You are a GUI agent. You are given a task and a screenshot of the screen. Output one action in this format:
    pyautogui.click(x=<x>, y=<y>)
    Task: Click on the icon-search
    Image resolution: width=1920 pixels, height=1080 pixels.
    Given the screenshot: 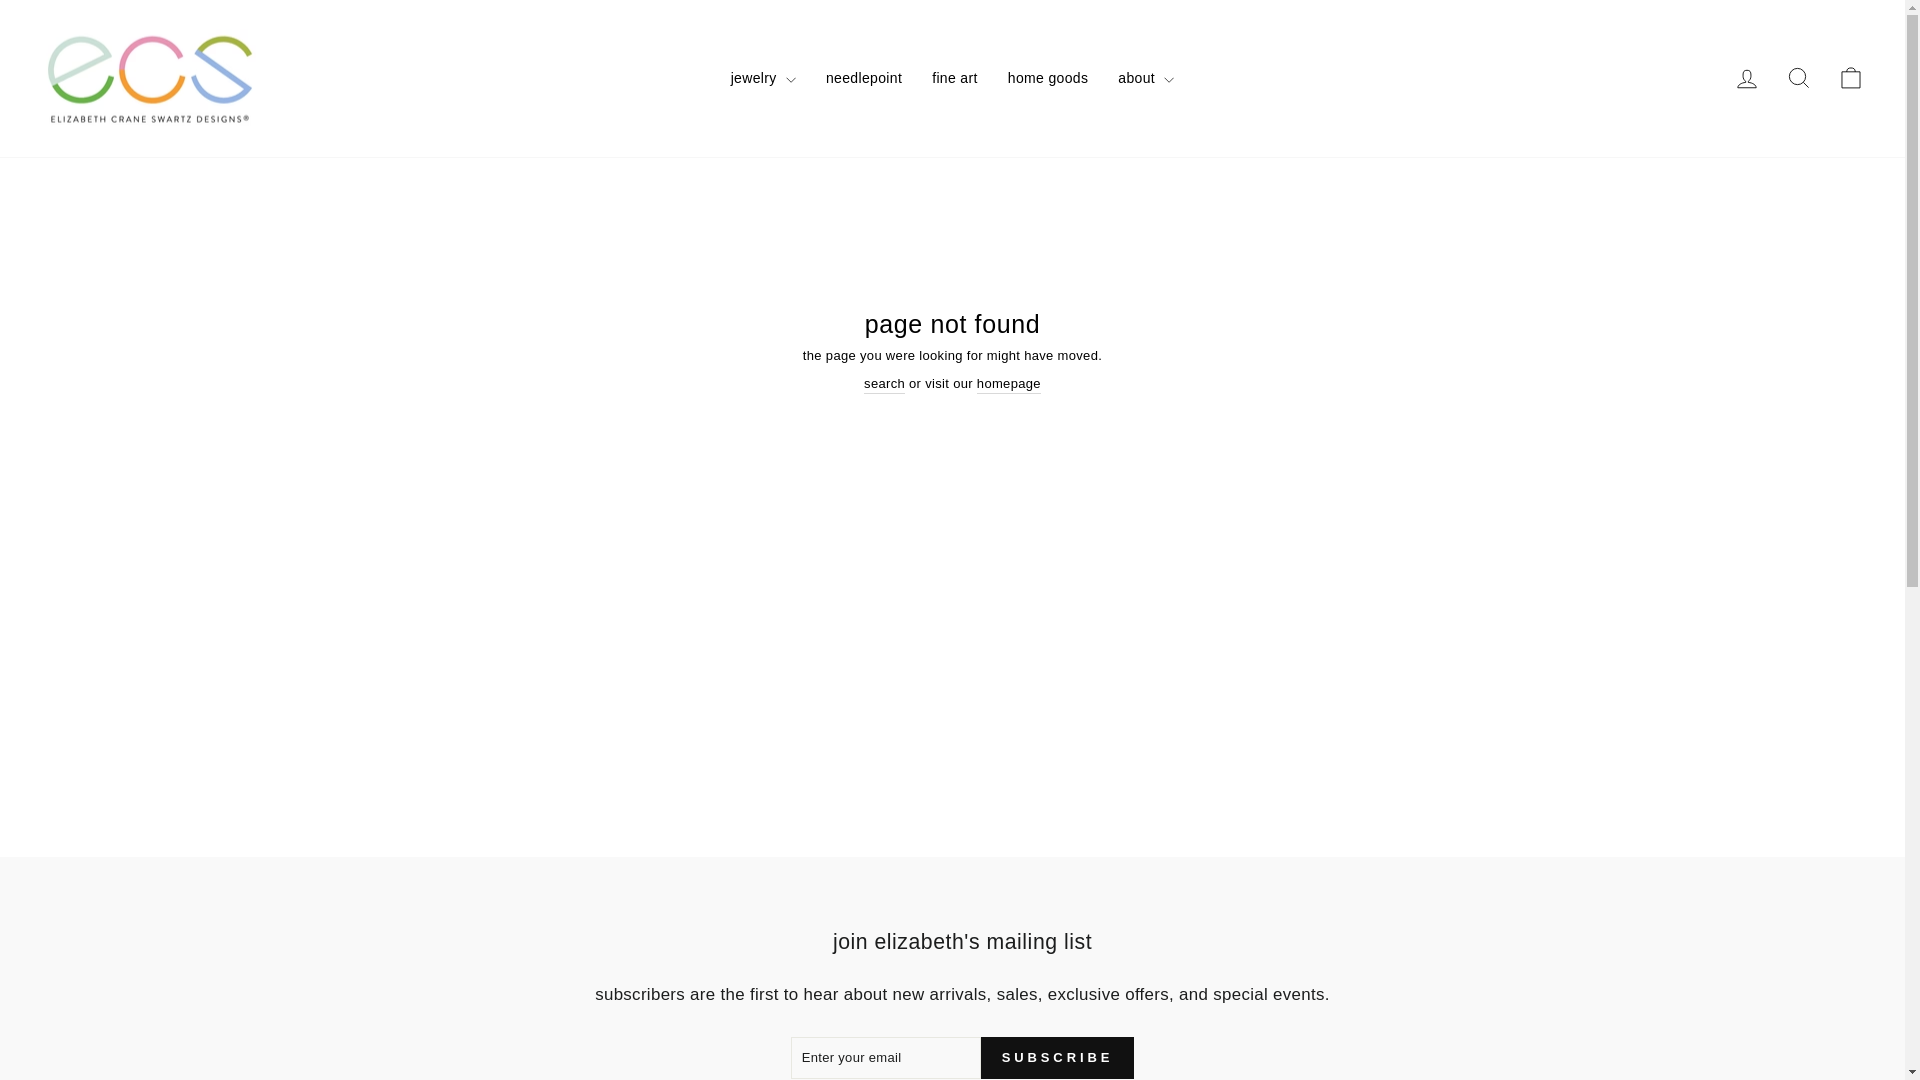 What is the action you would take?
    pyautogui.click(x=1746, y=78)
    